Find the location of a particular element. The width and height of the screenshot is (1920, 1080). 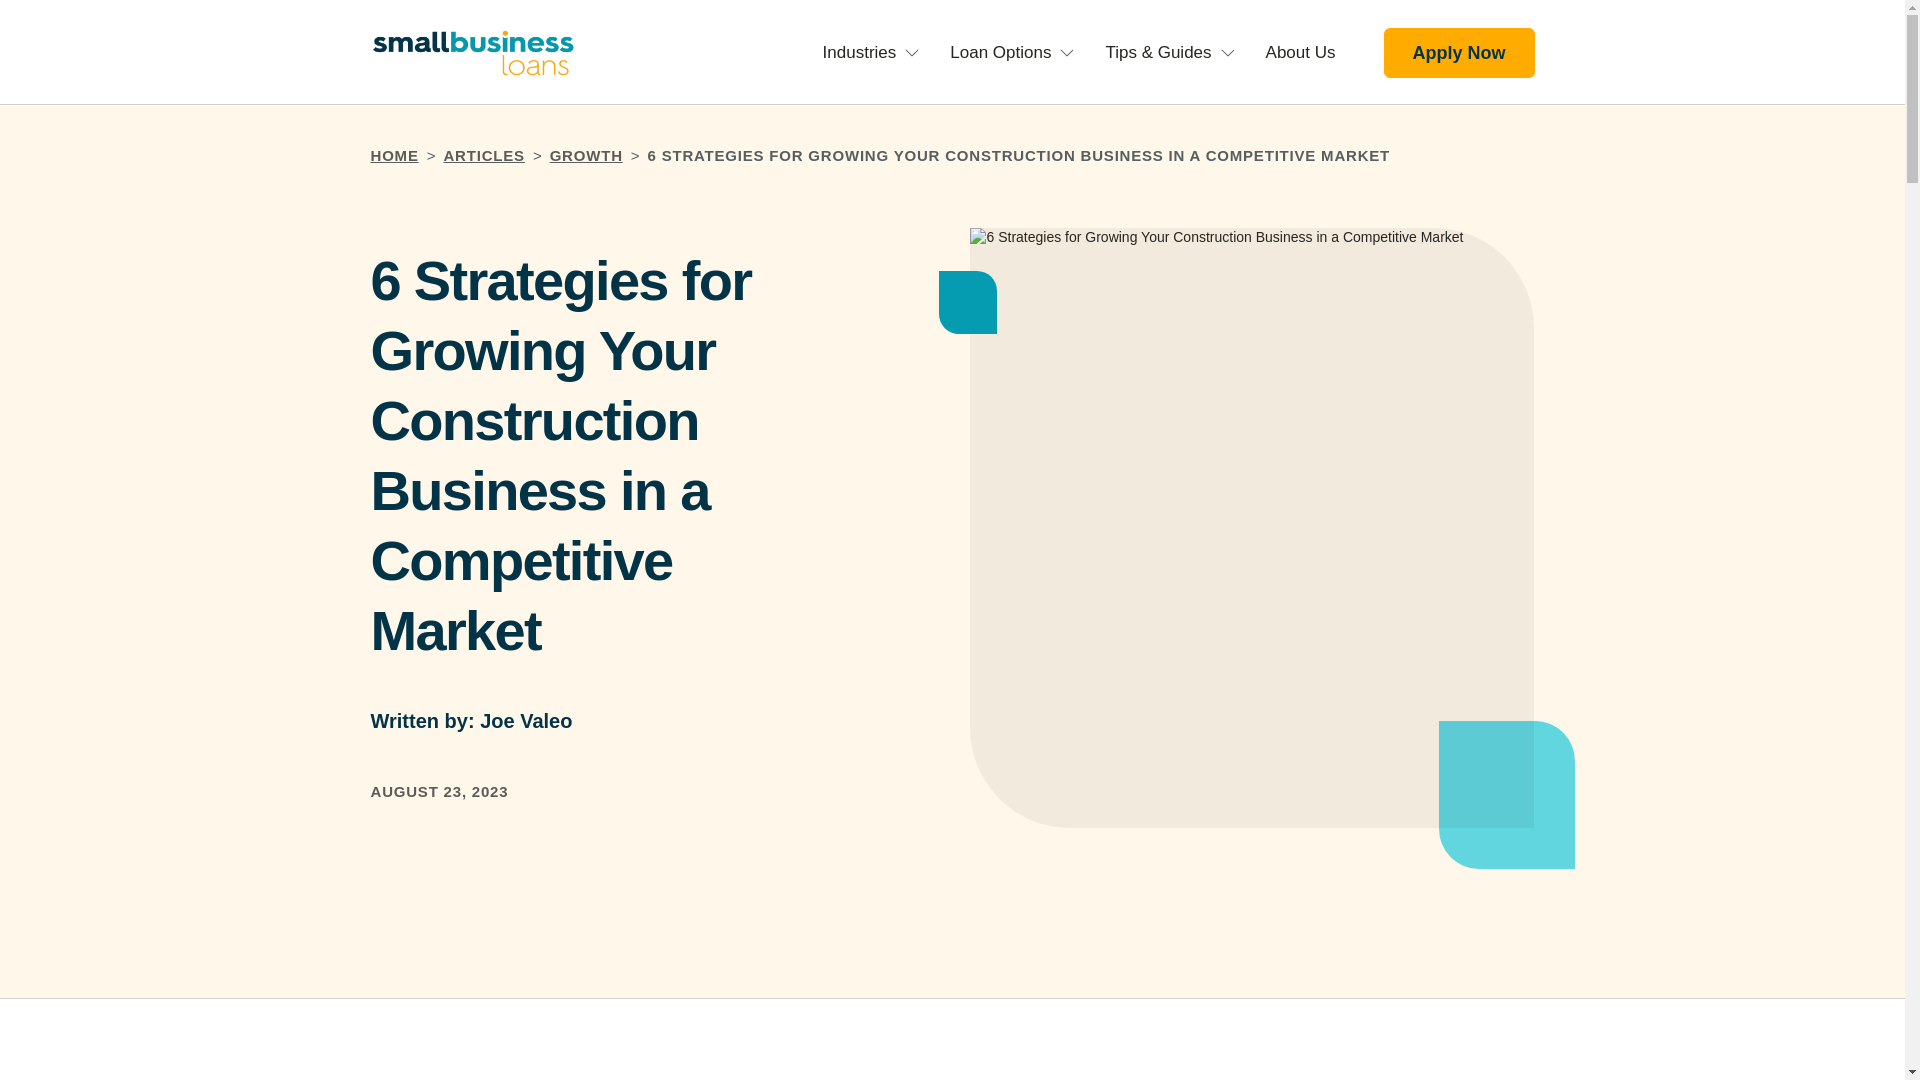

Industries is located at coordinates (870, 52).